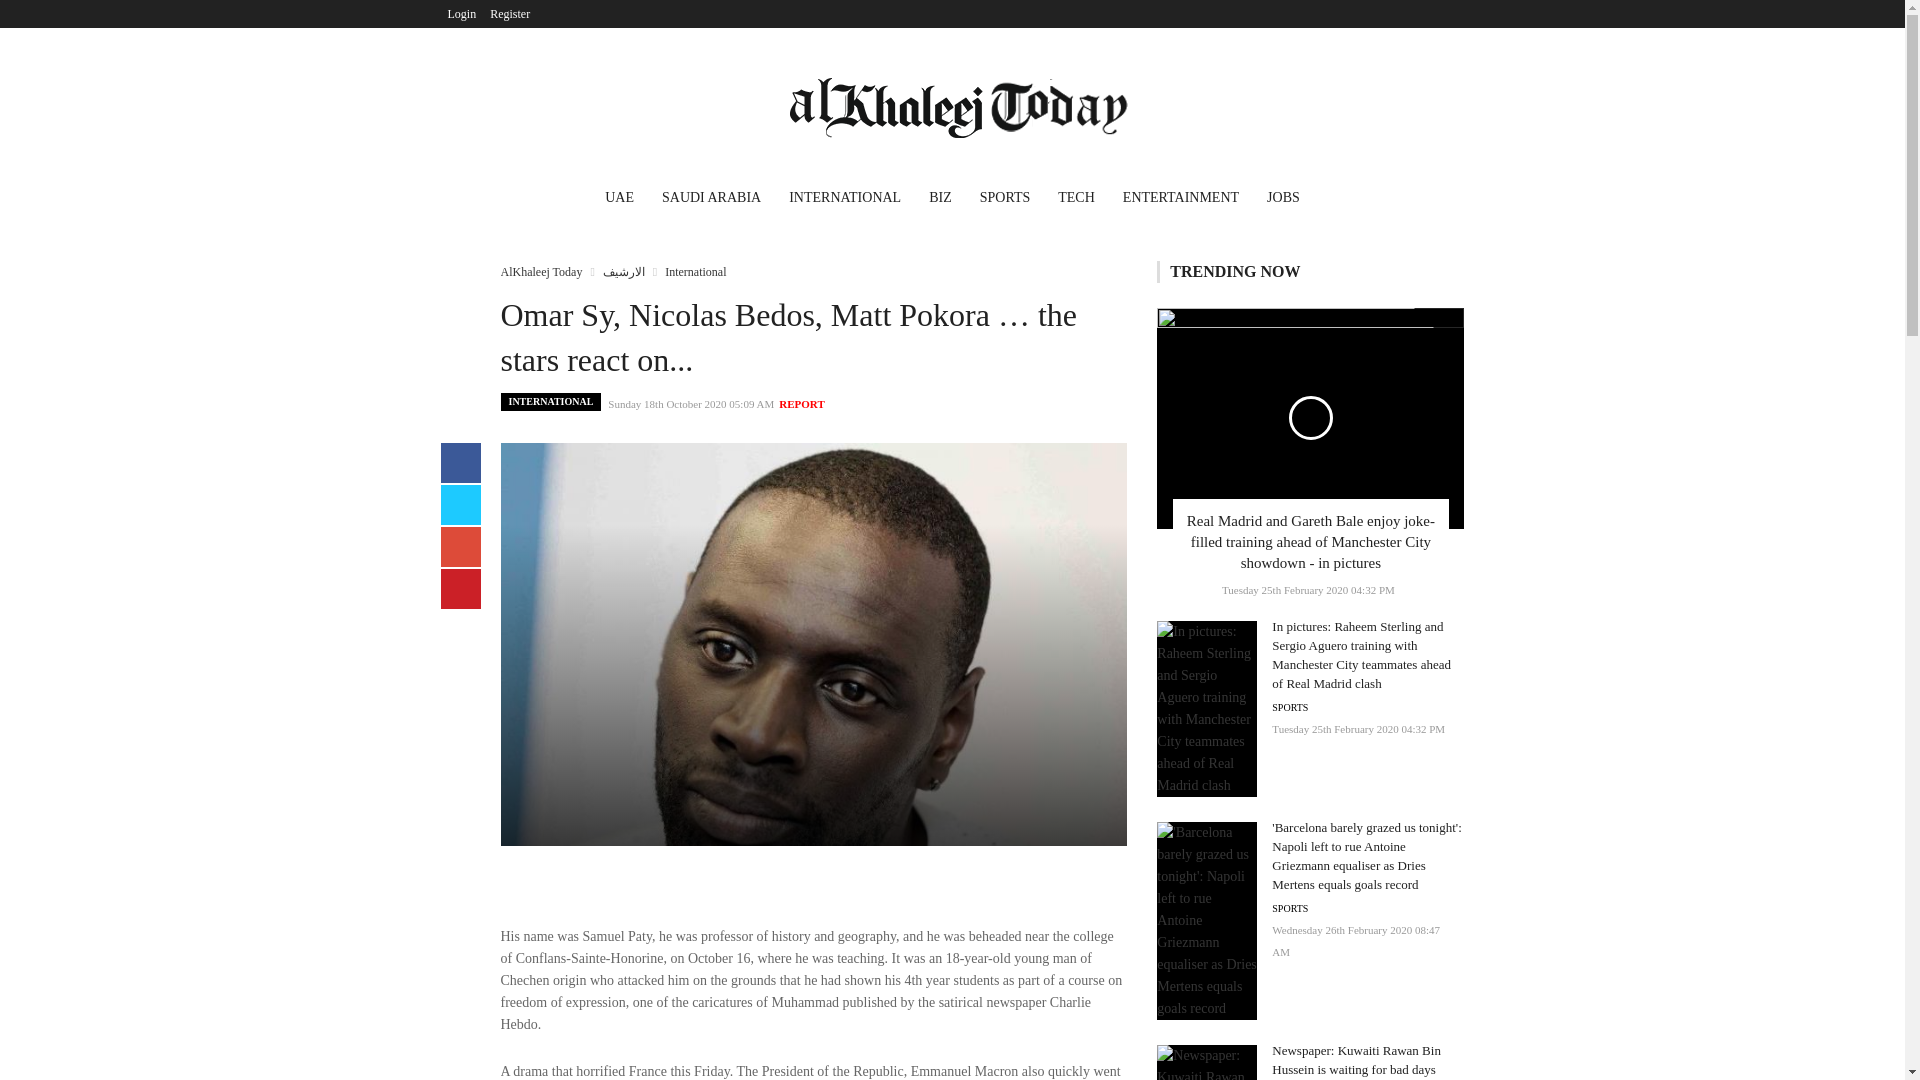 The width and height of the screenshot is (1920, 1080). I want to click on International, so click(694, 271).